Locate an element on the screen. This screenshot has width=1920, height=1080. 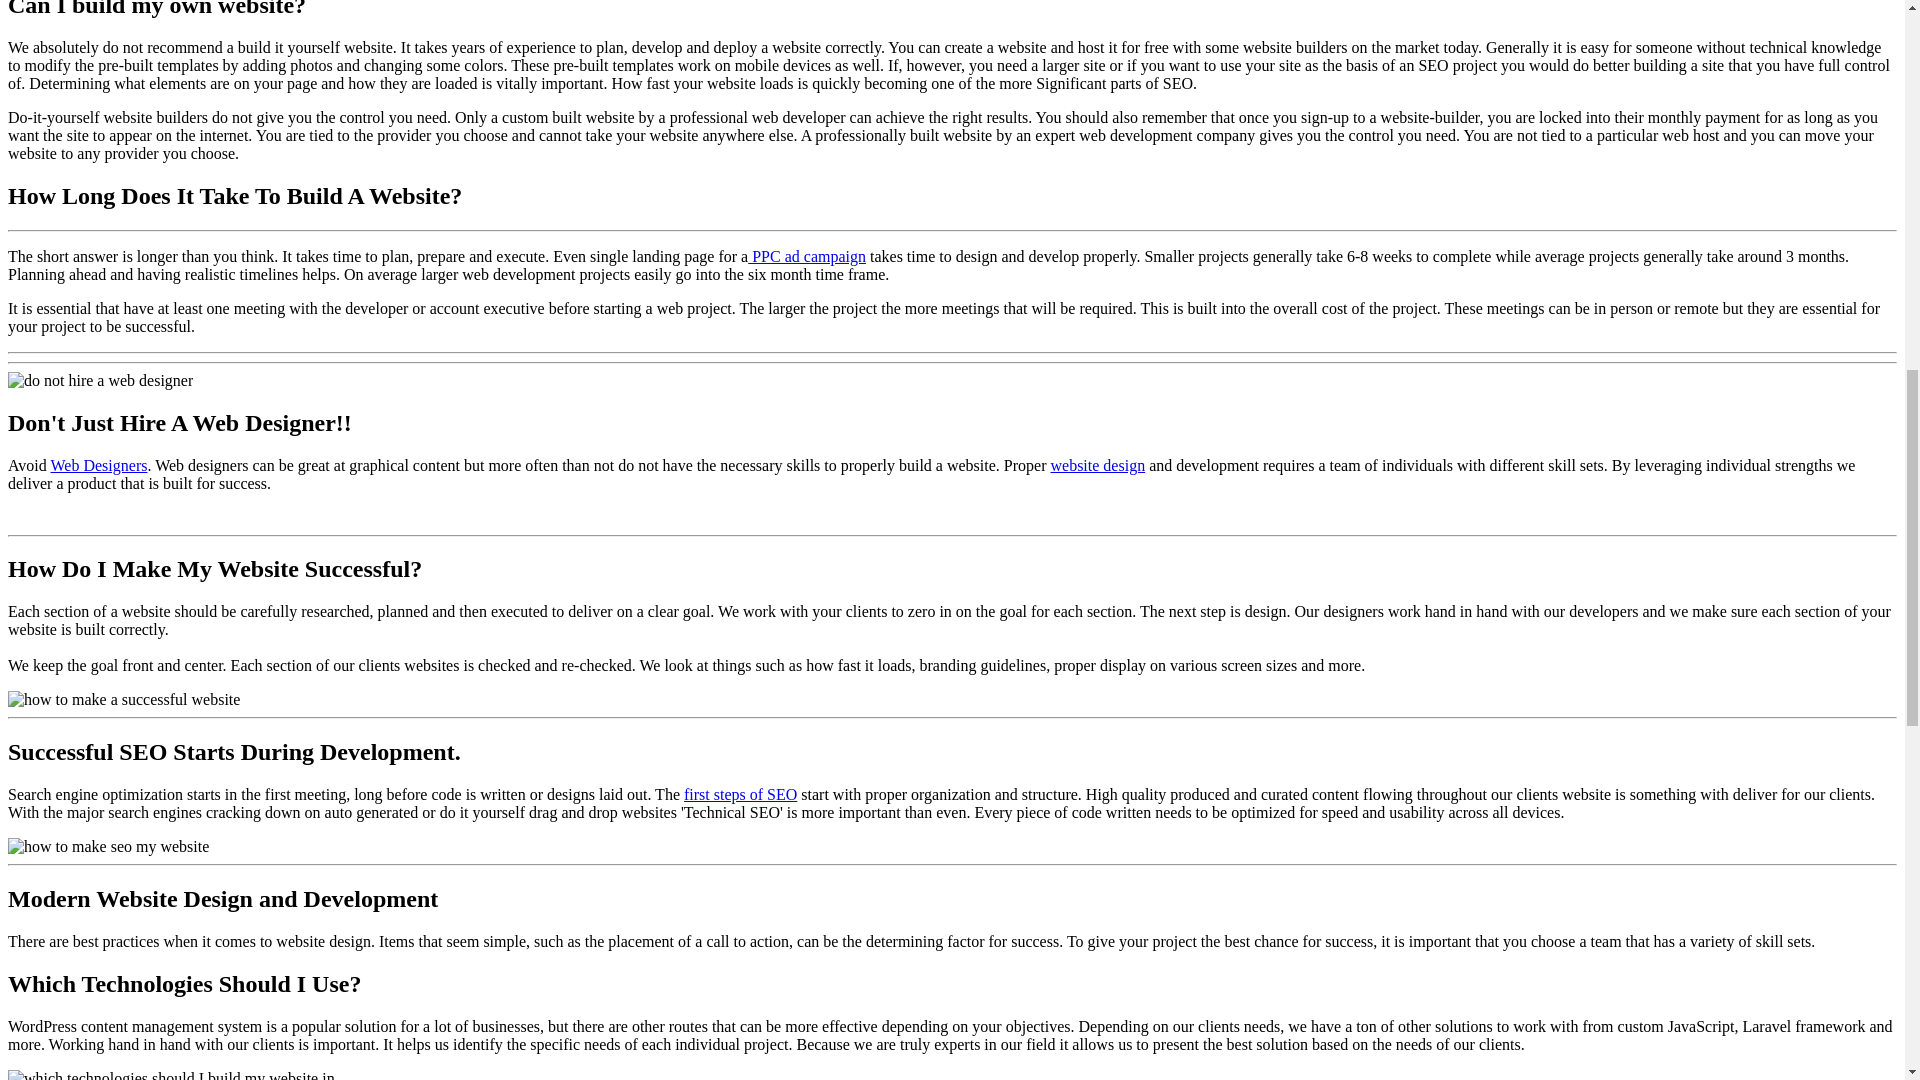
first steps of SEO is located at coordinates (740, 794).